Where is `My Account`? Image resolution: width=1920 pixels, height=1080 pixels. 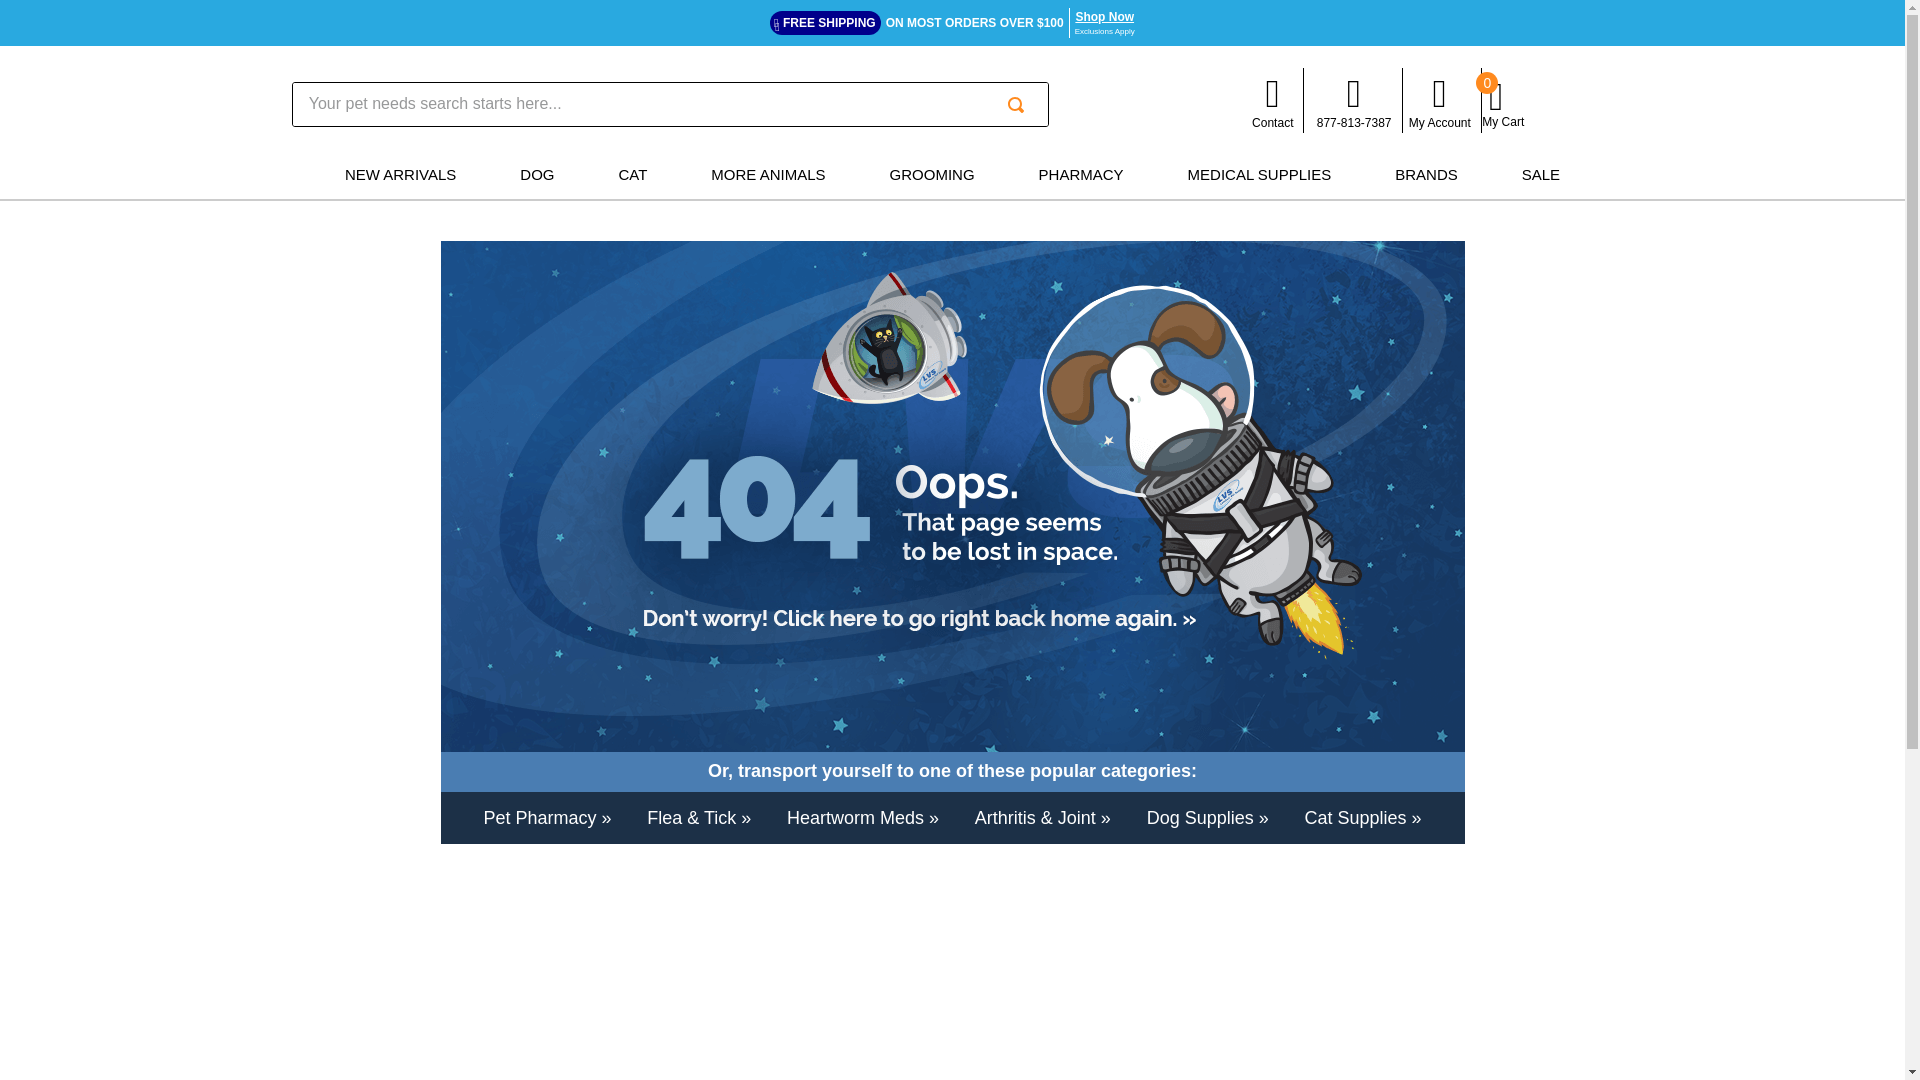
My Account is located at coordinates (1440, 100).